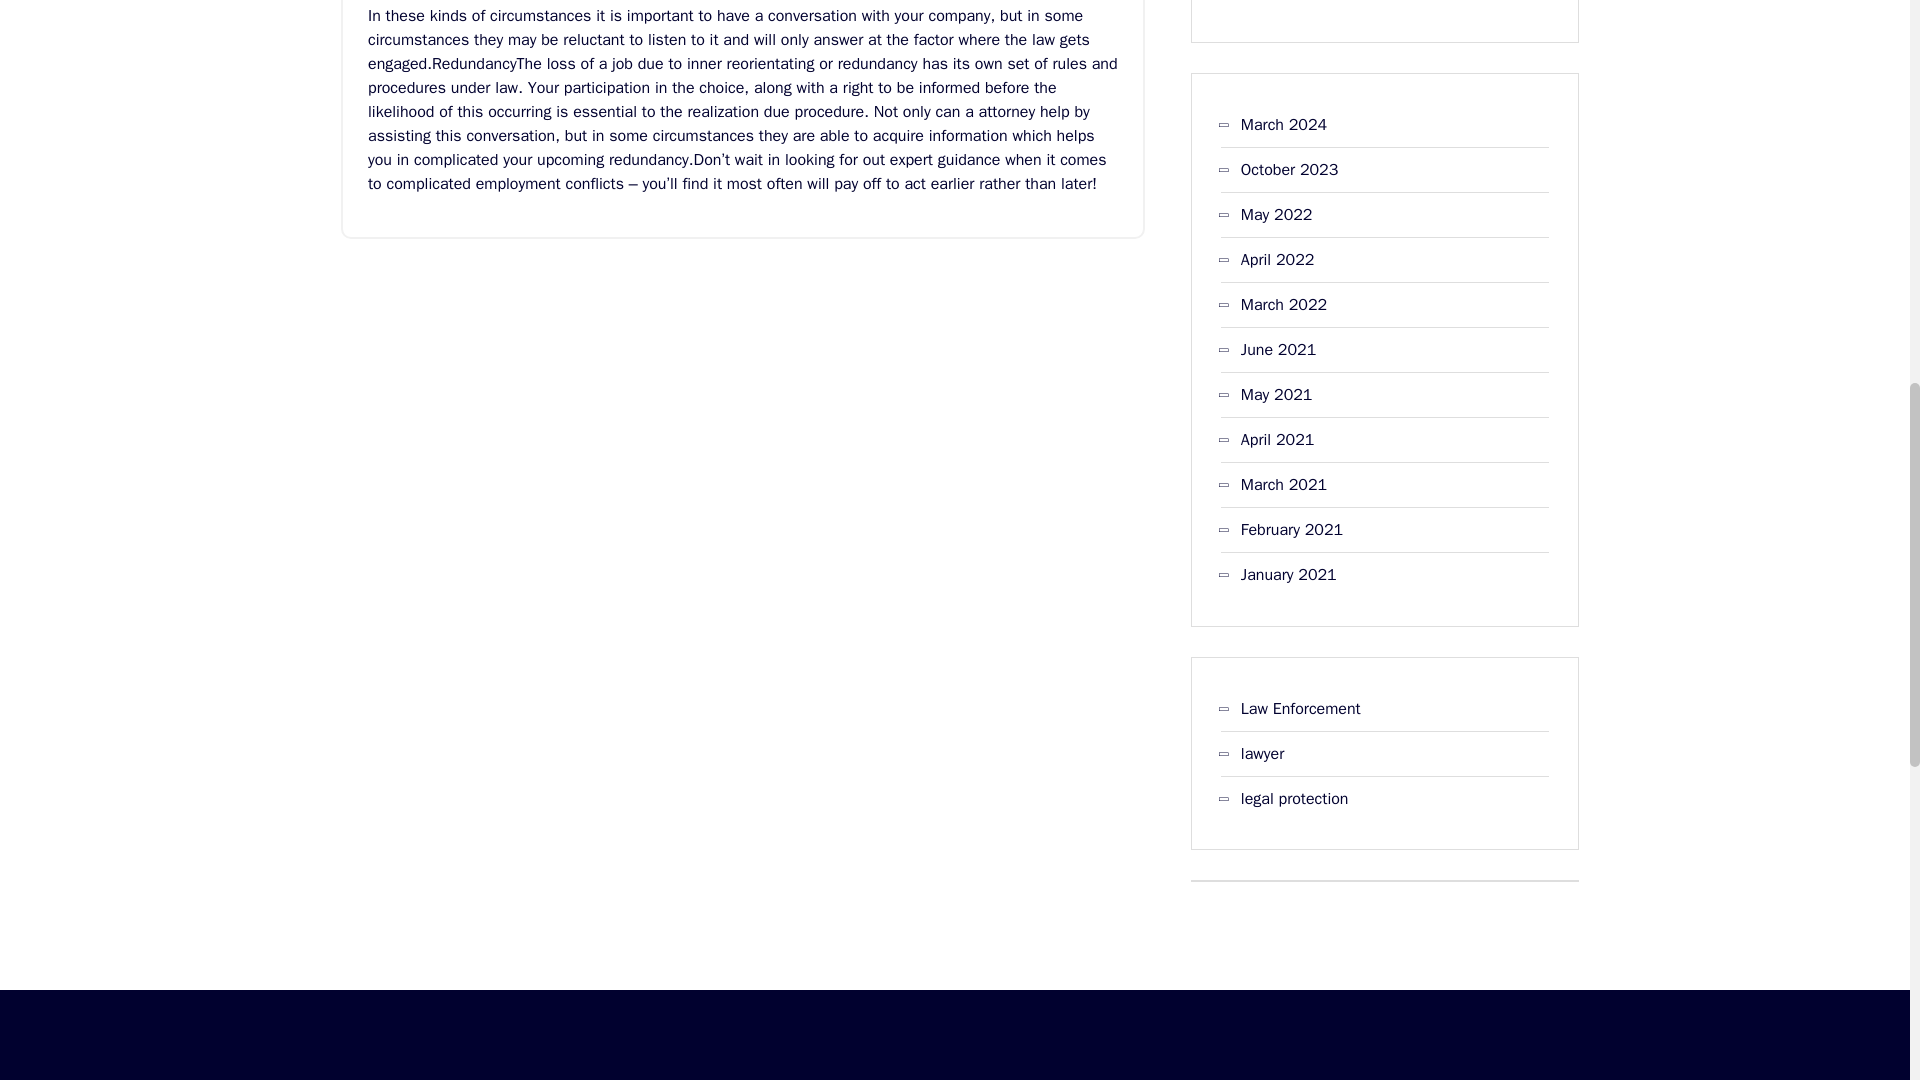 This screenshot has width=1920, height=1080. I want to click on Law Enforcement, so click(1300, 708).